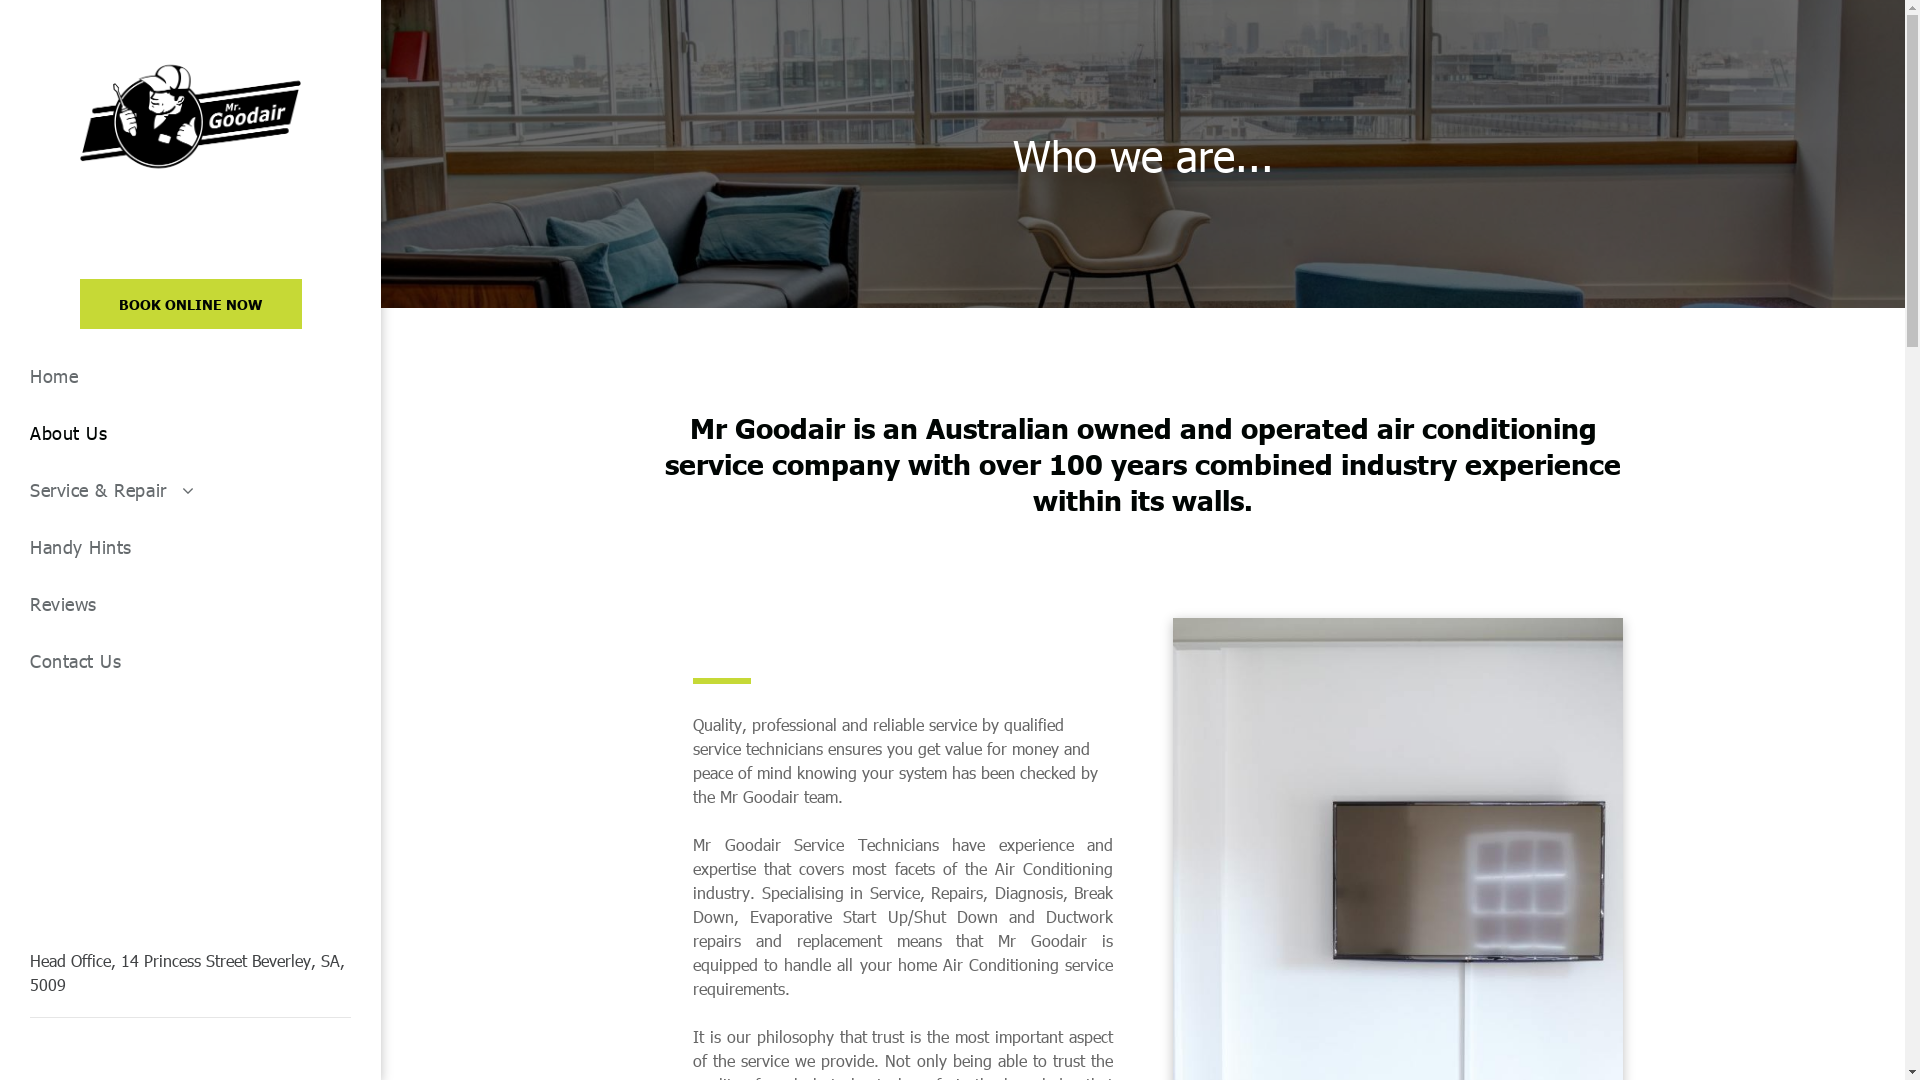 This screenshot has width=1920, height=1080. What do you see at coordinates (190, 490) in the screenshot?
I see `Service & Repair` at bounding box center [190, 490].